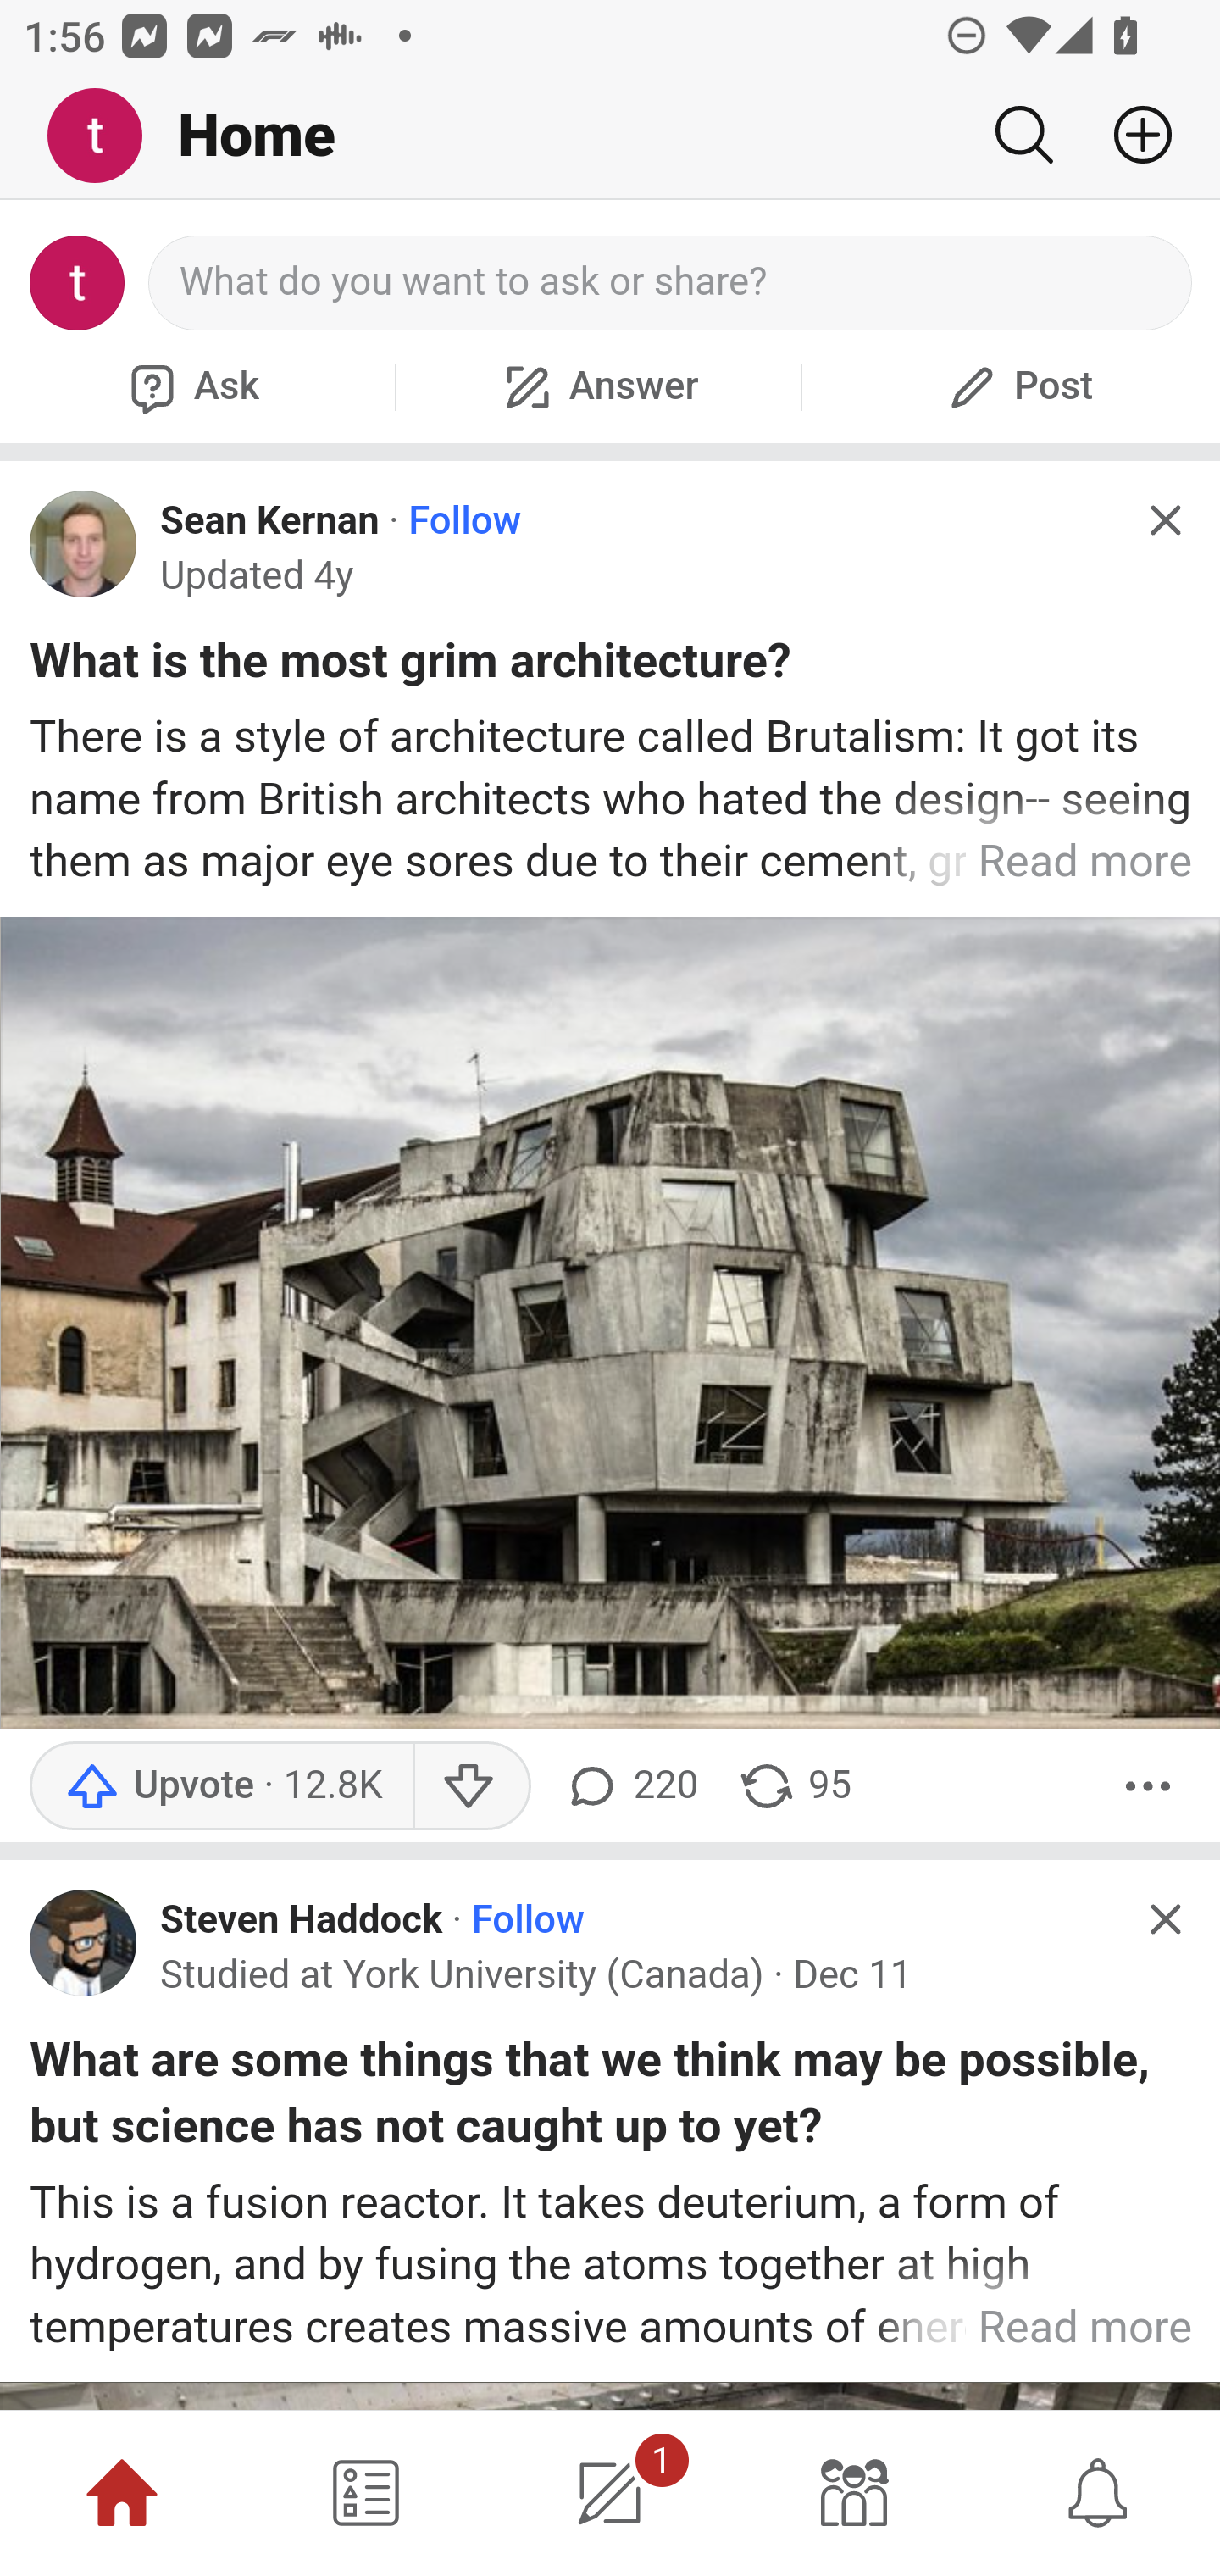 Image resolution: width=1220 pixels, height=2576 pixels. I want to click on Sean Kernan, so click(269, 520).